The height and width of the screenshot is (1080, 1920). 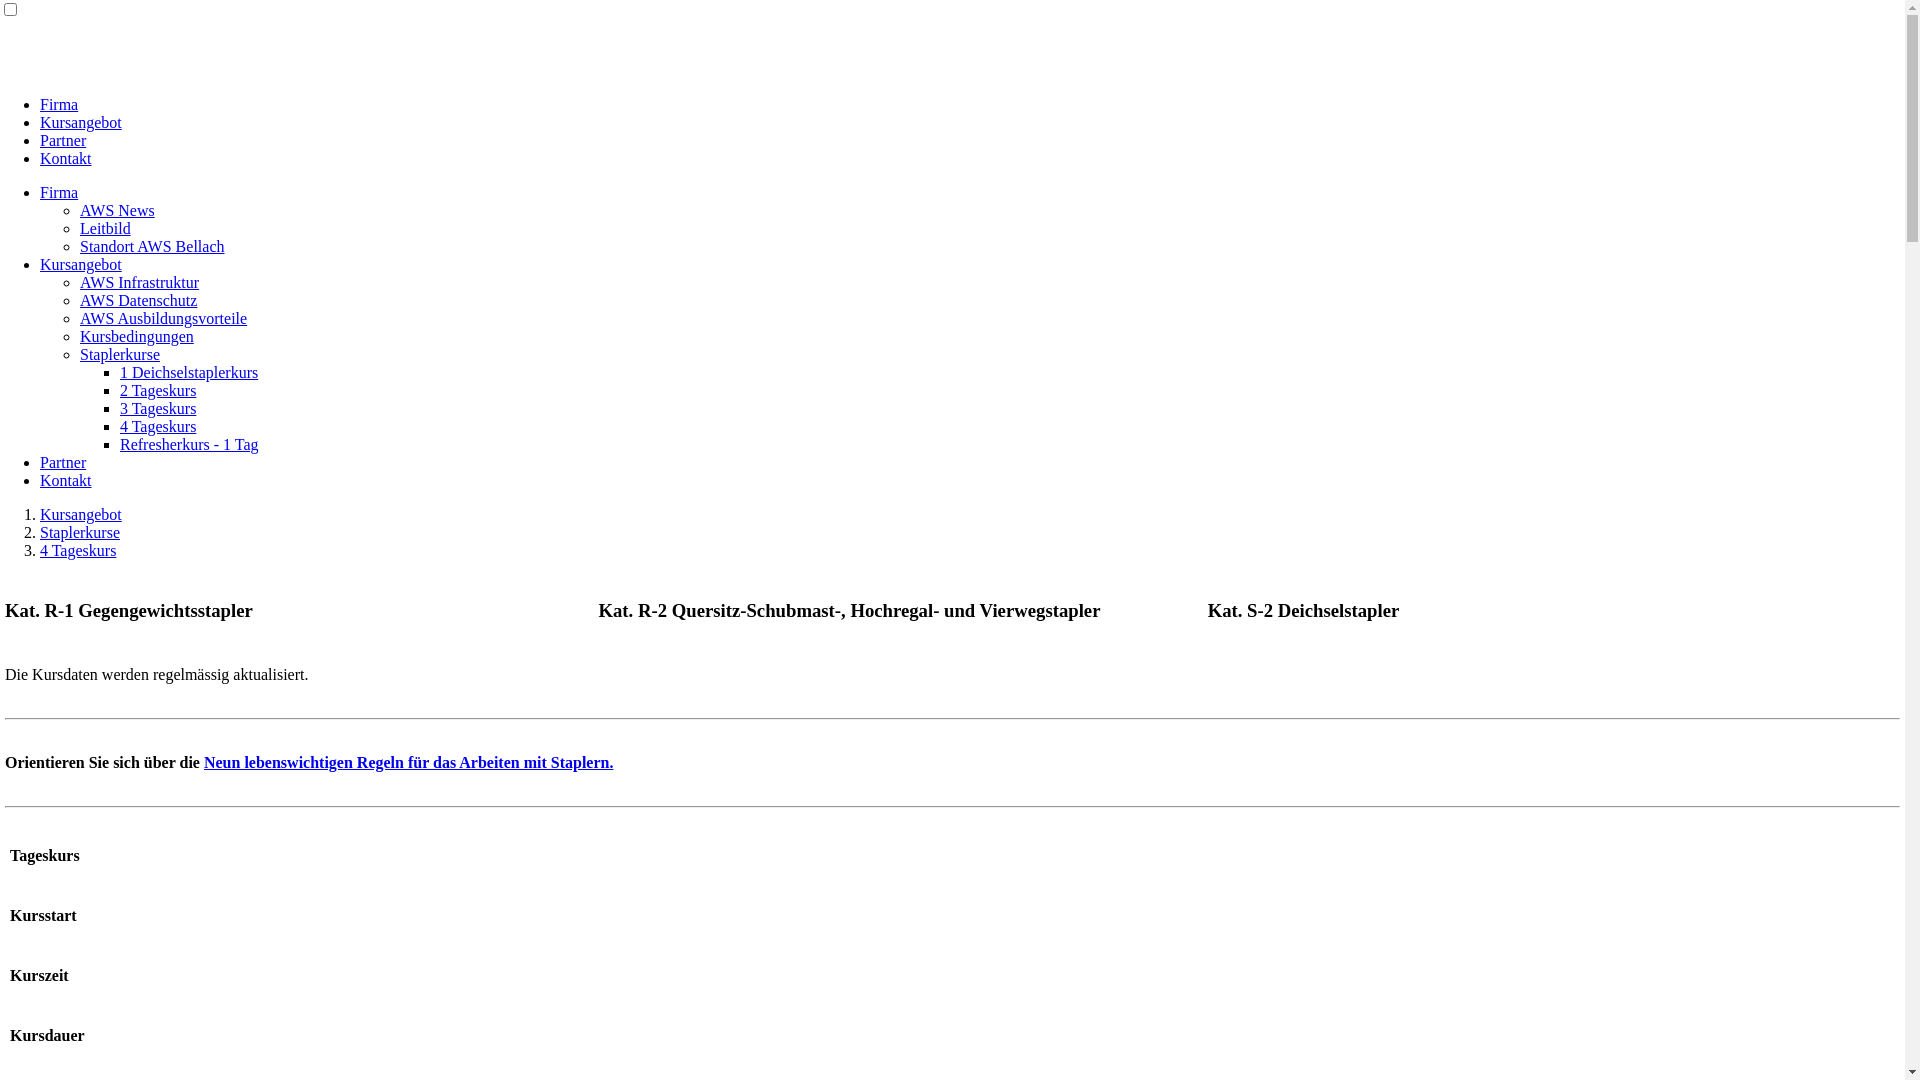 What do you see at coordinates (189, 372) in the screenshot?
I see `1 Deichselstaplerkurs` at bounding box center [189, 372].